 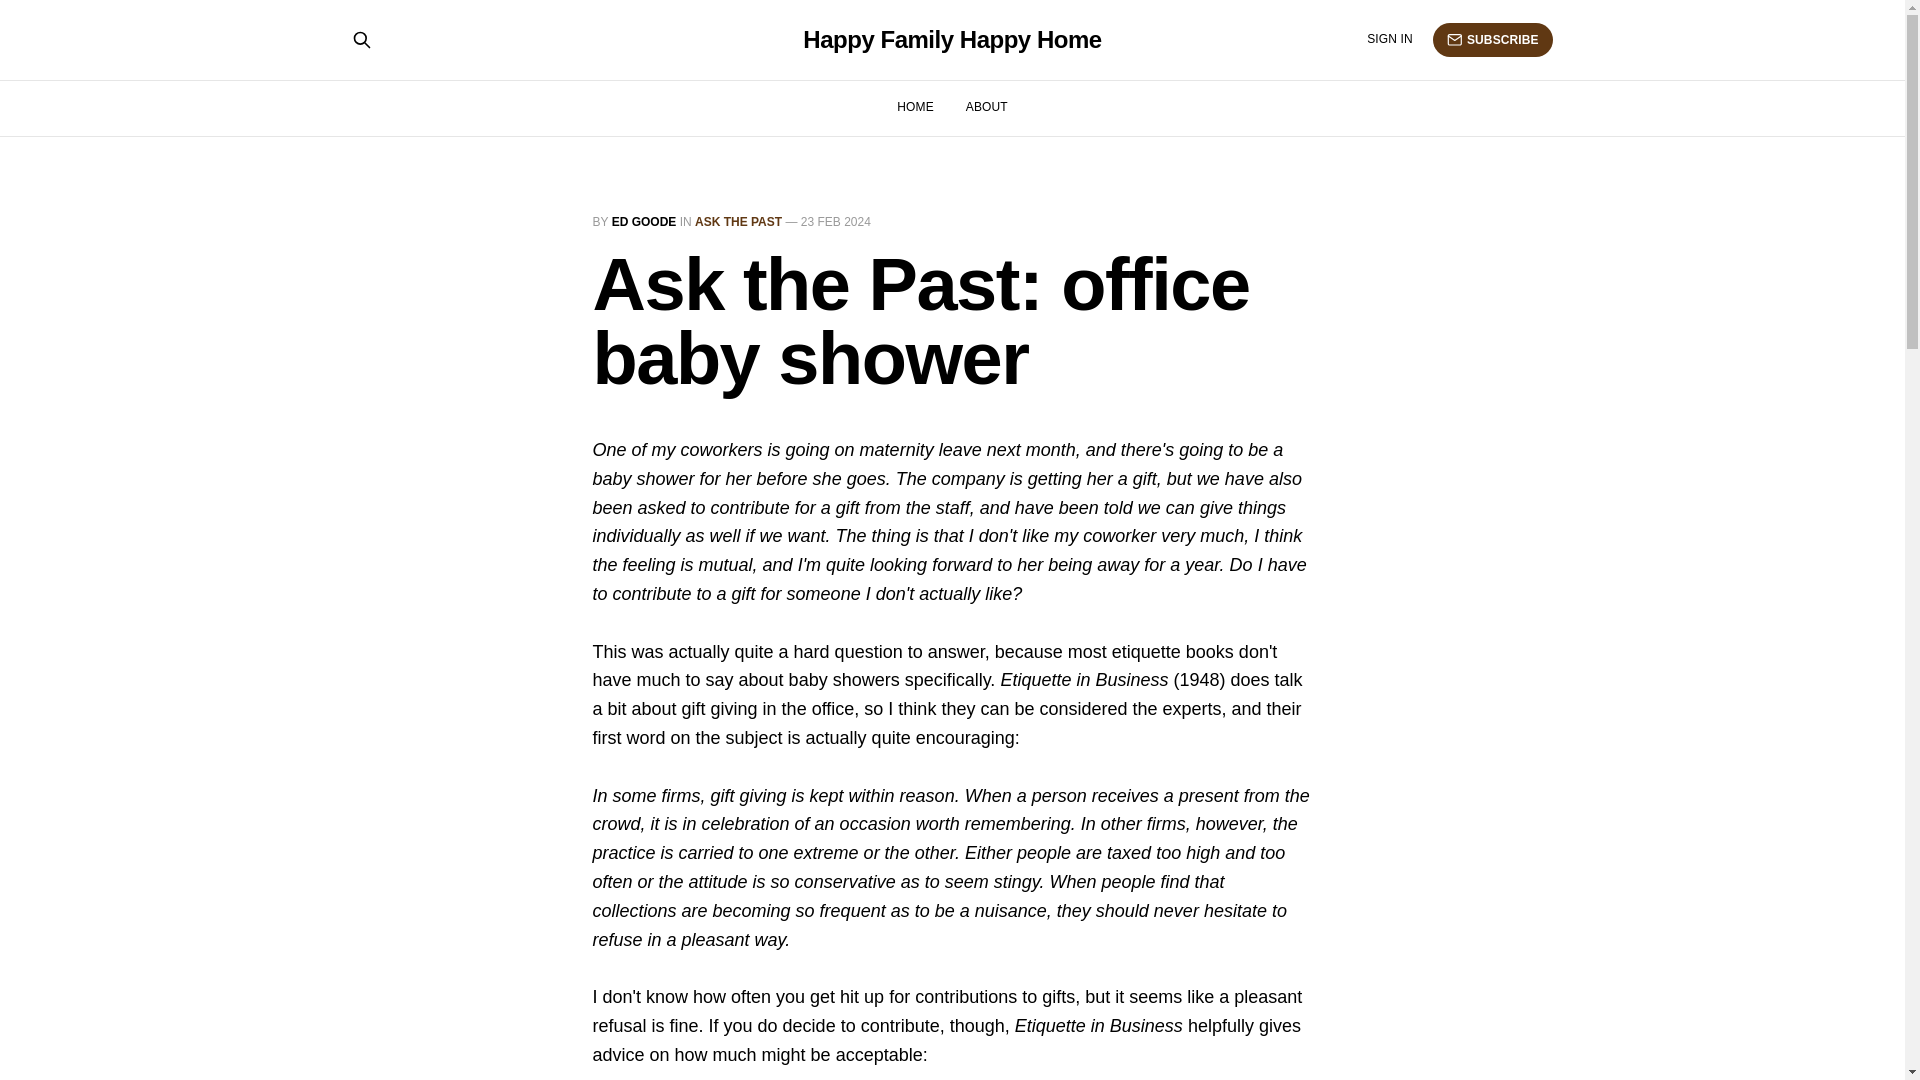 What do you see at coordinates (986, 107) in the screenshot?
I see `ABOUT` at bounding box center [986, 107].